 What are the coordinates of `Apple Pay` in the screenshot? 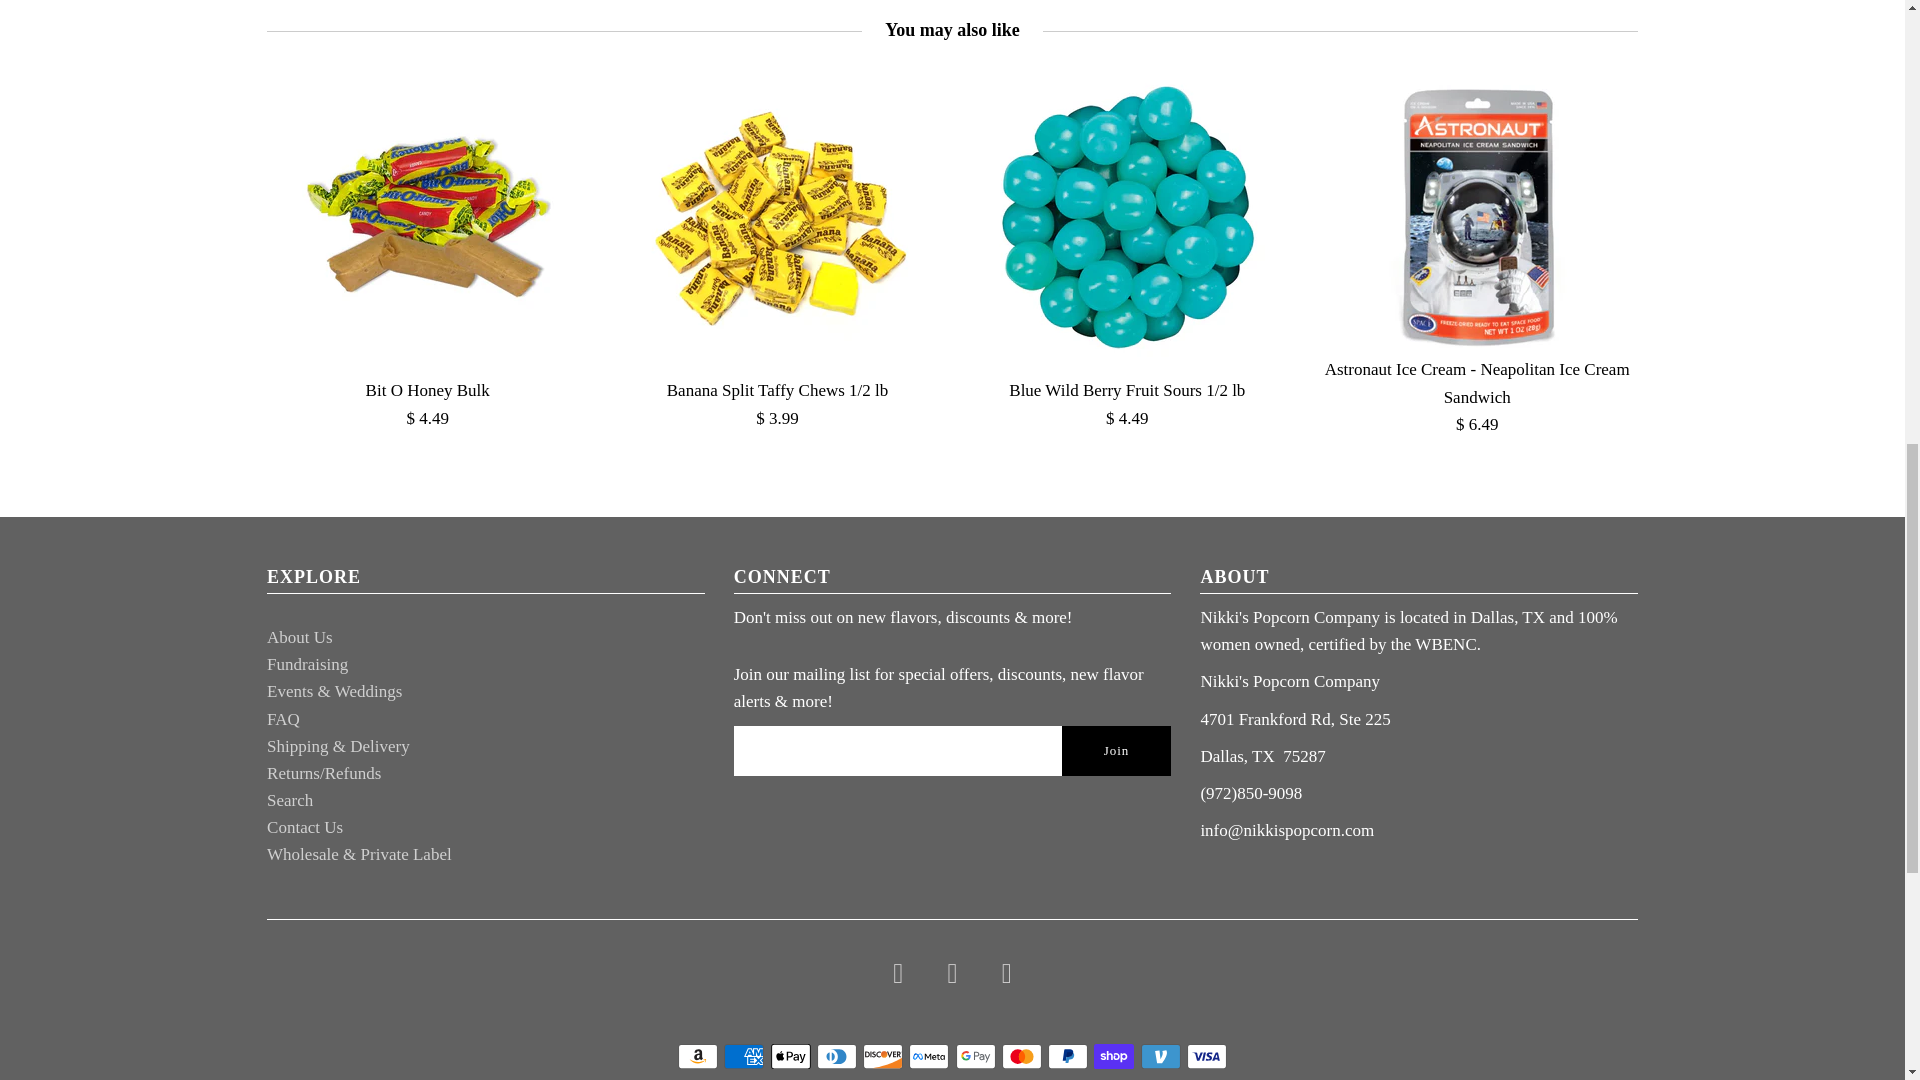 It's located at (790, 1056).